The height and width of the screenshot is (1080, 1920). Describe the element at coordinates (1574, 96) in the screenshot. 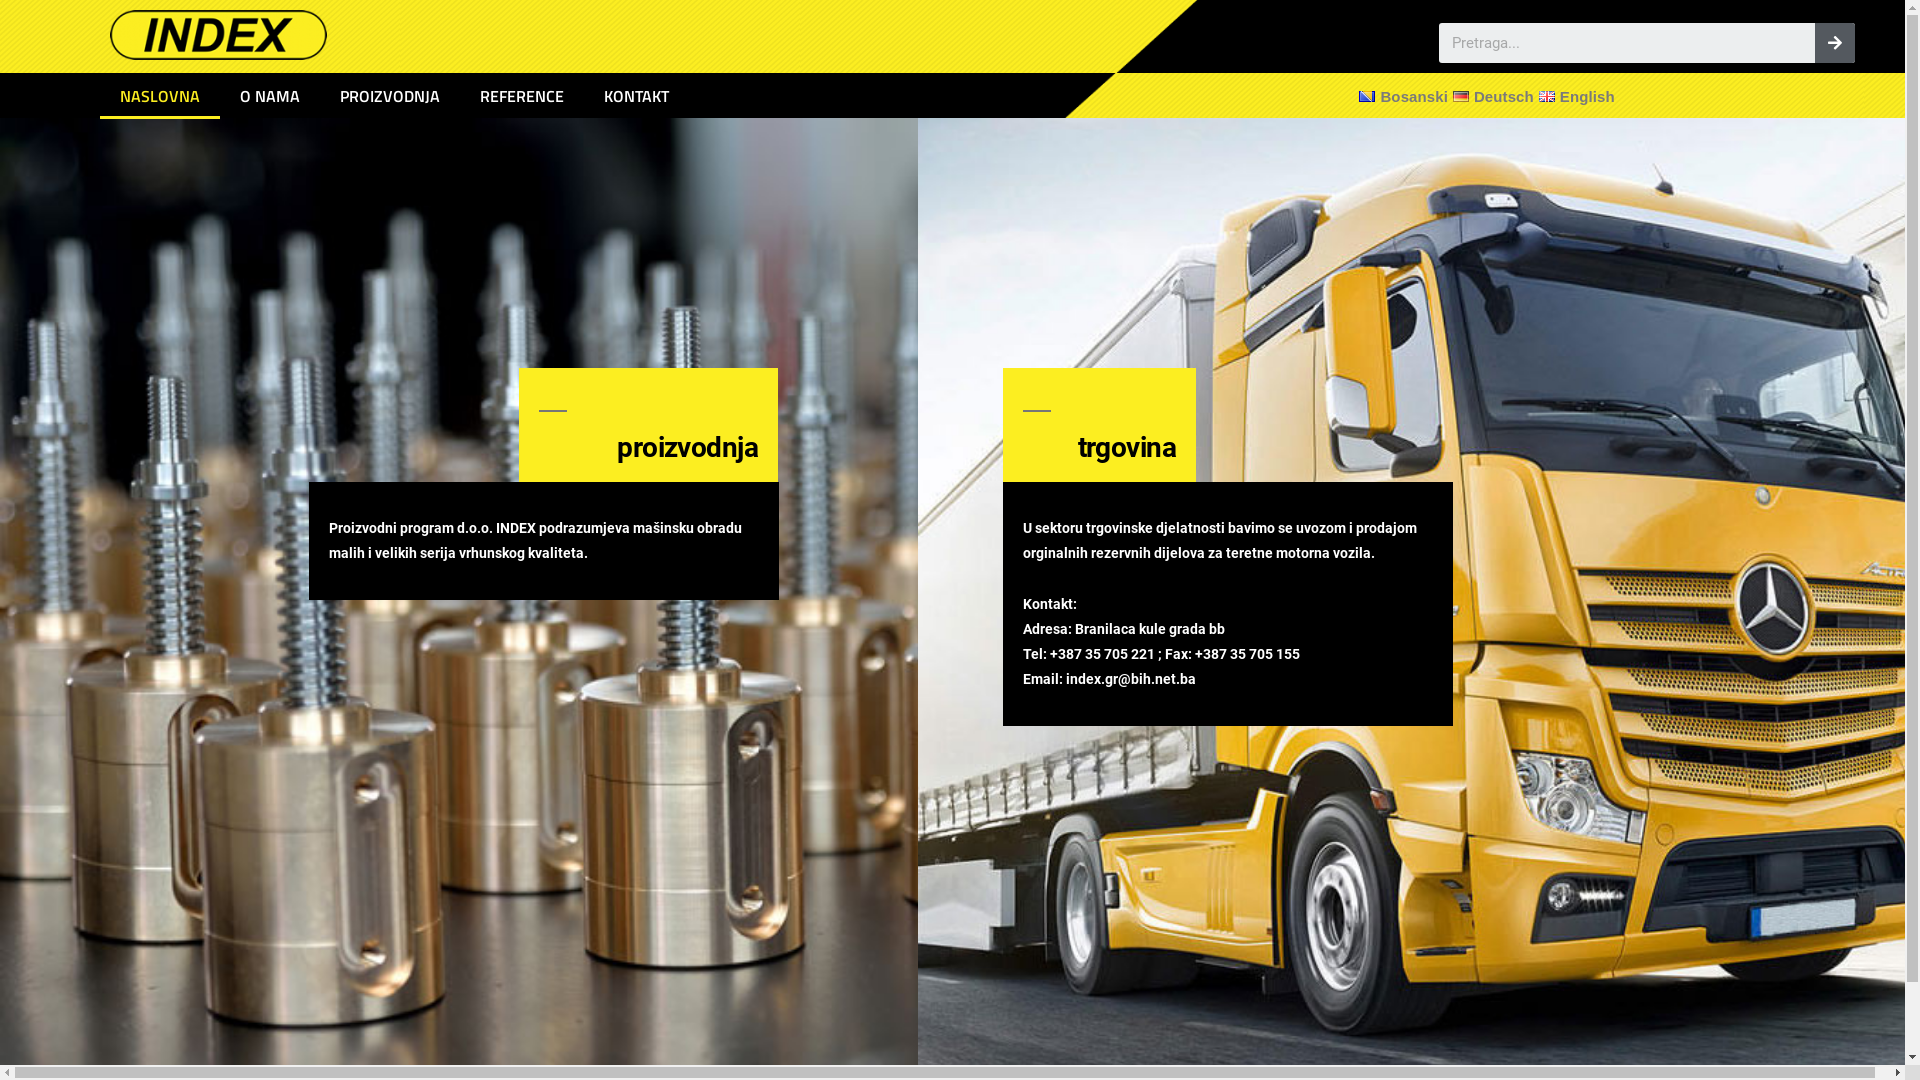

I see `English` at that location.